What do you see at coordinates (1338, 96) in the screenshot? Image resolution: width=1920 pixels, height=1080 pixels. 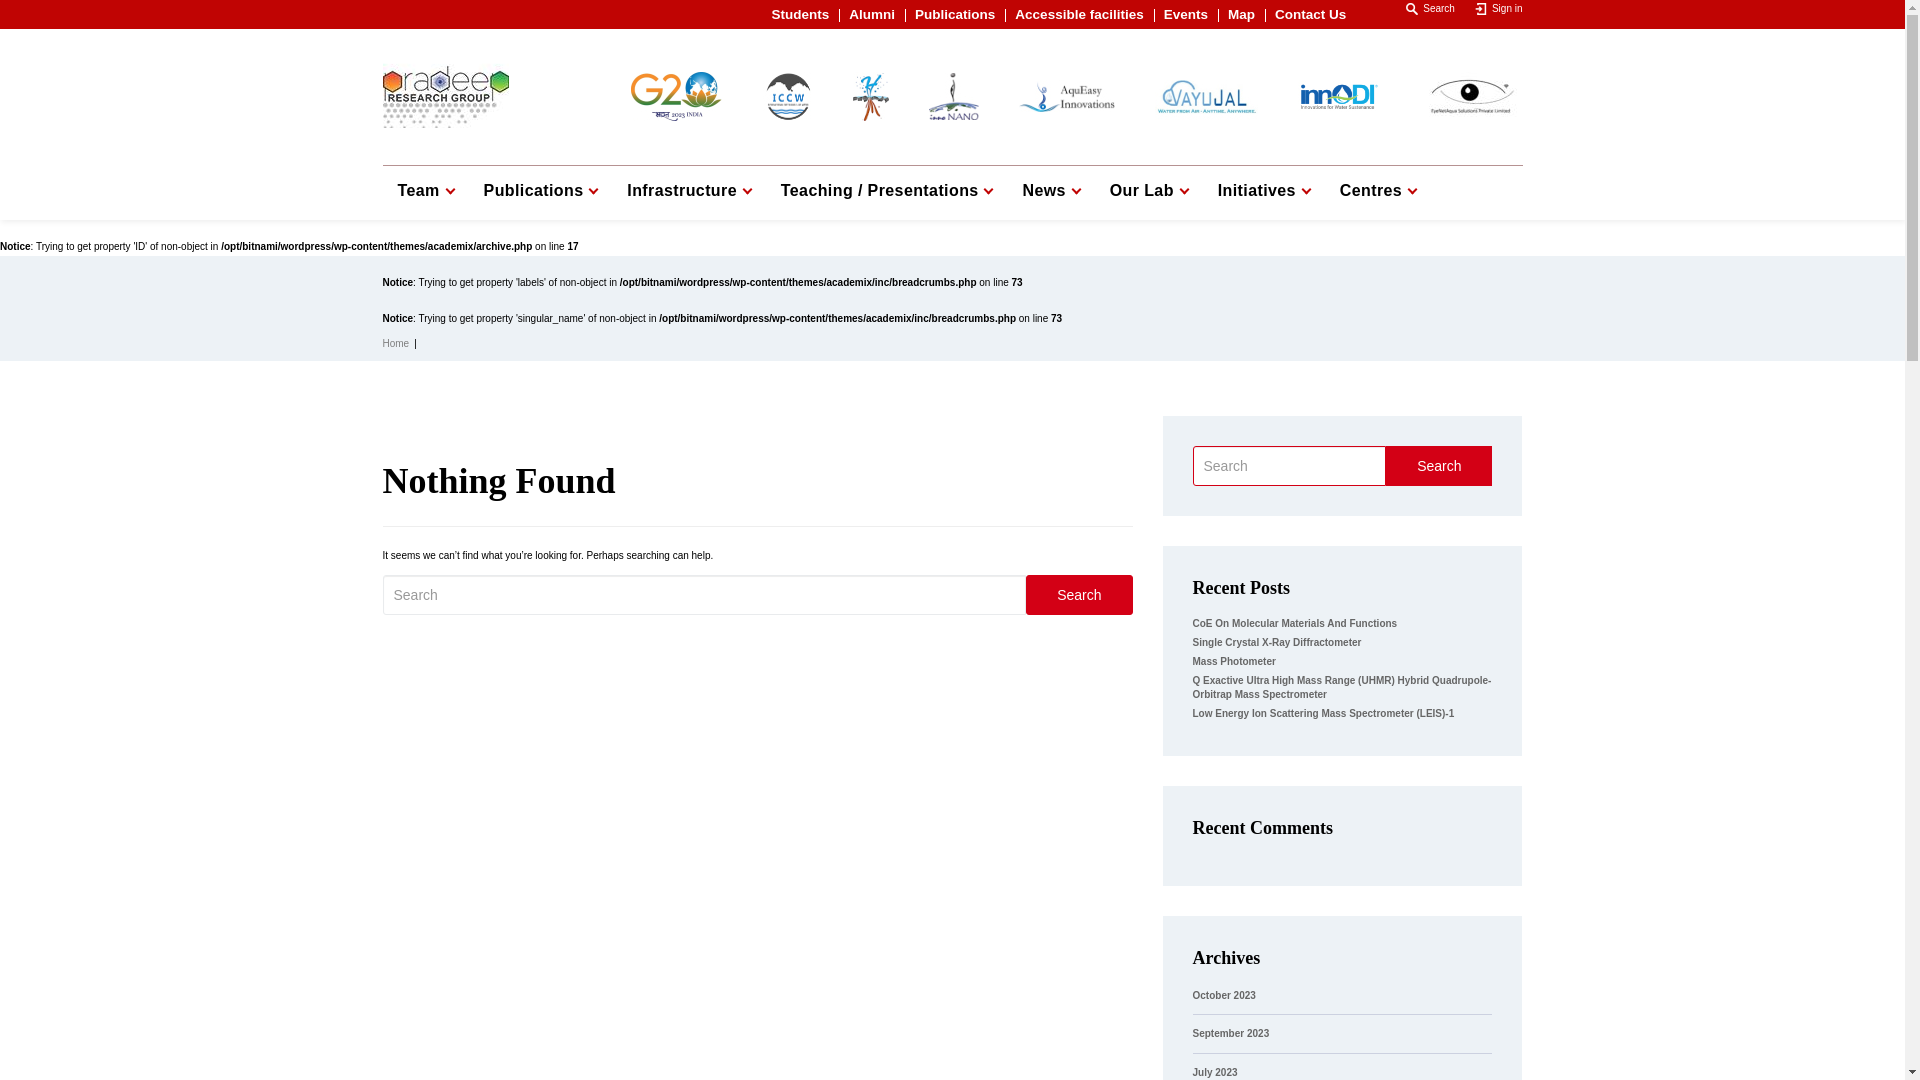 I see `InnoDI` at bounding box center [1338, 96].